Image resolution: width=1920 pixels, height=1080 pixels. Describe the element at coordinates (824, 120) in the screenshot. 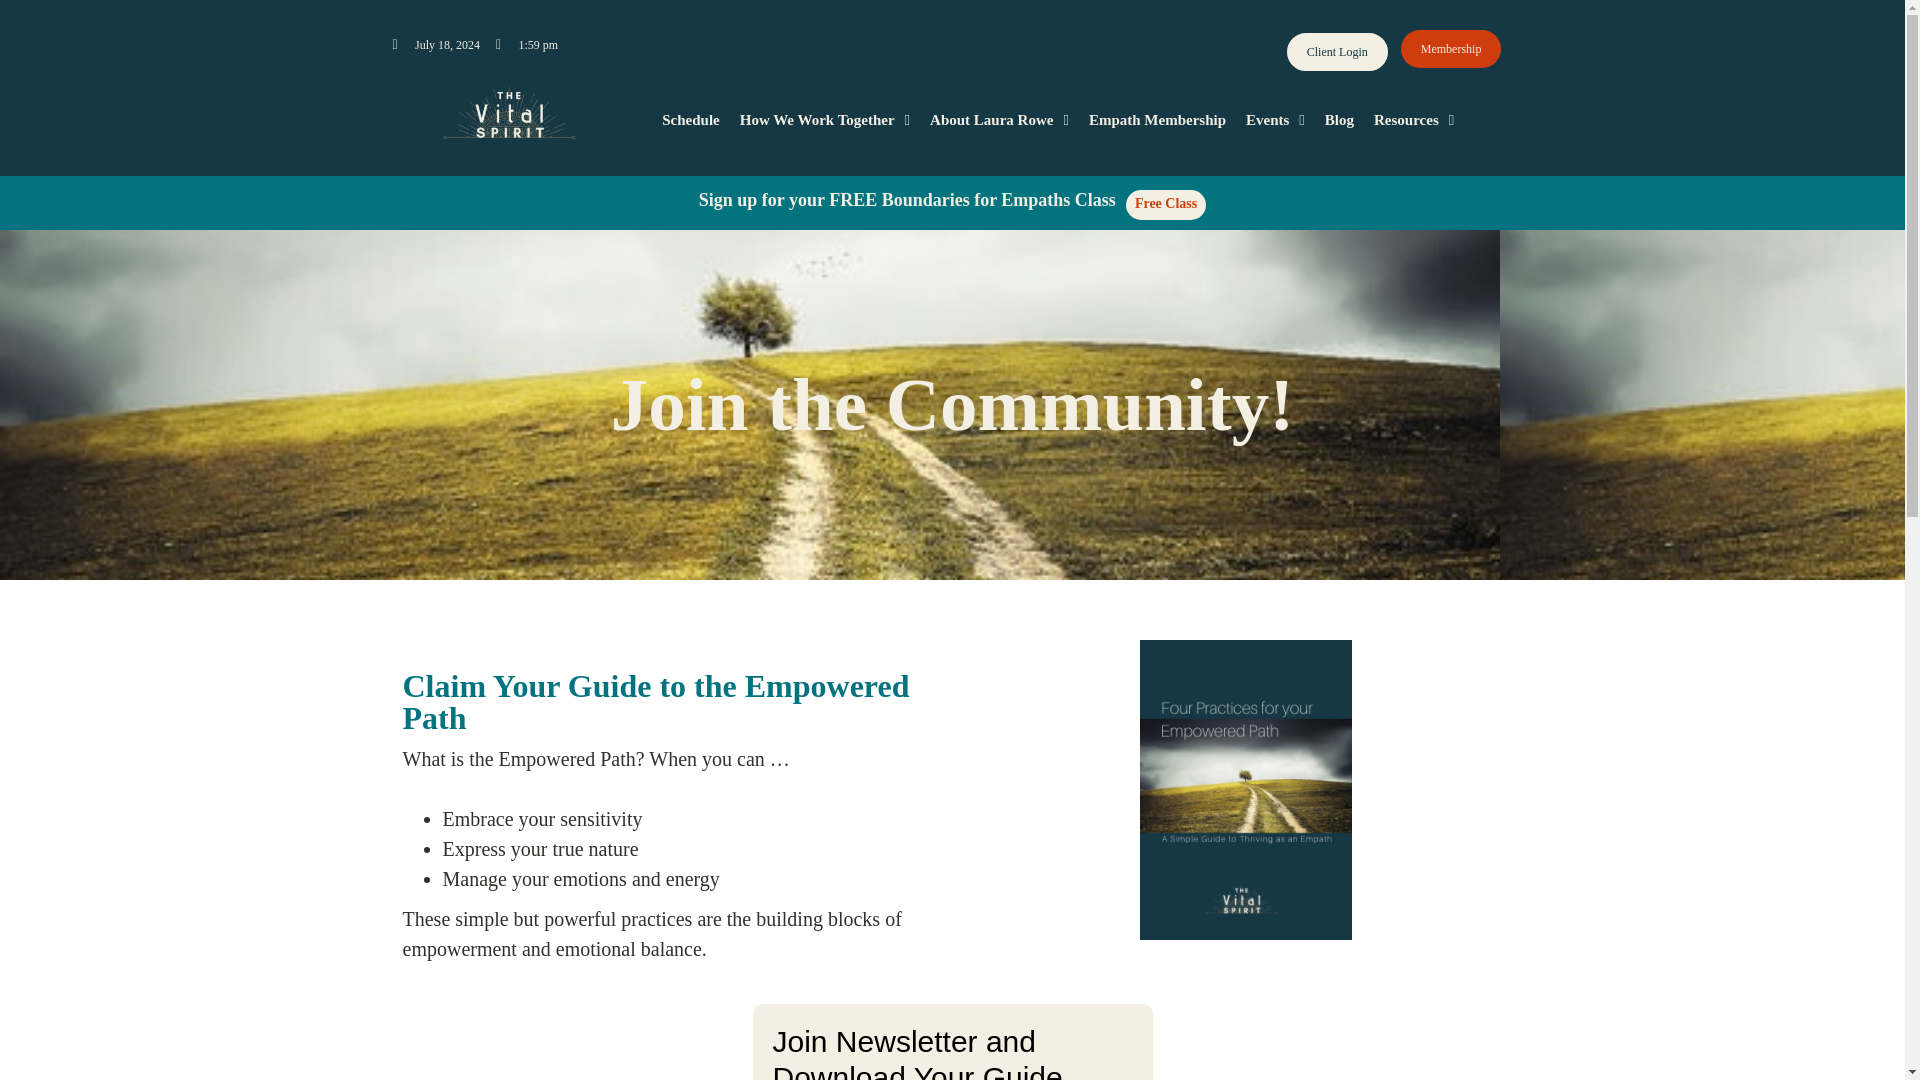

I see `How We Work Together` at that location.